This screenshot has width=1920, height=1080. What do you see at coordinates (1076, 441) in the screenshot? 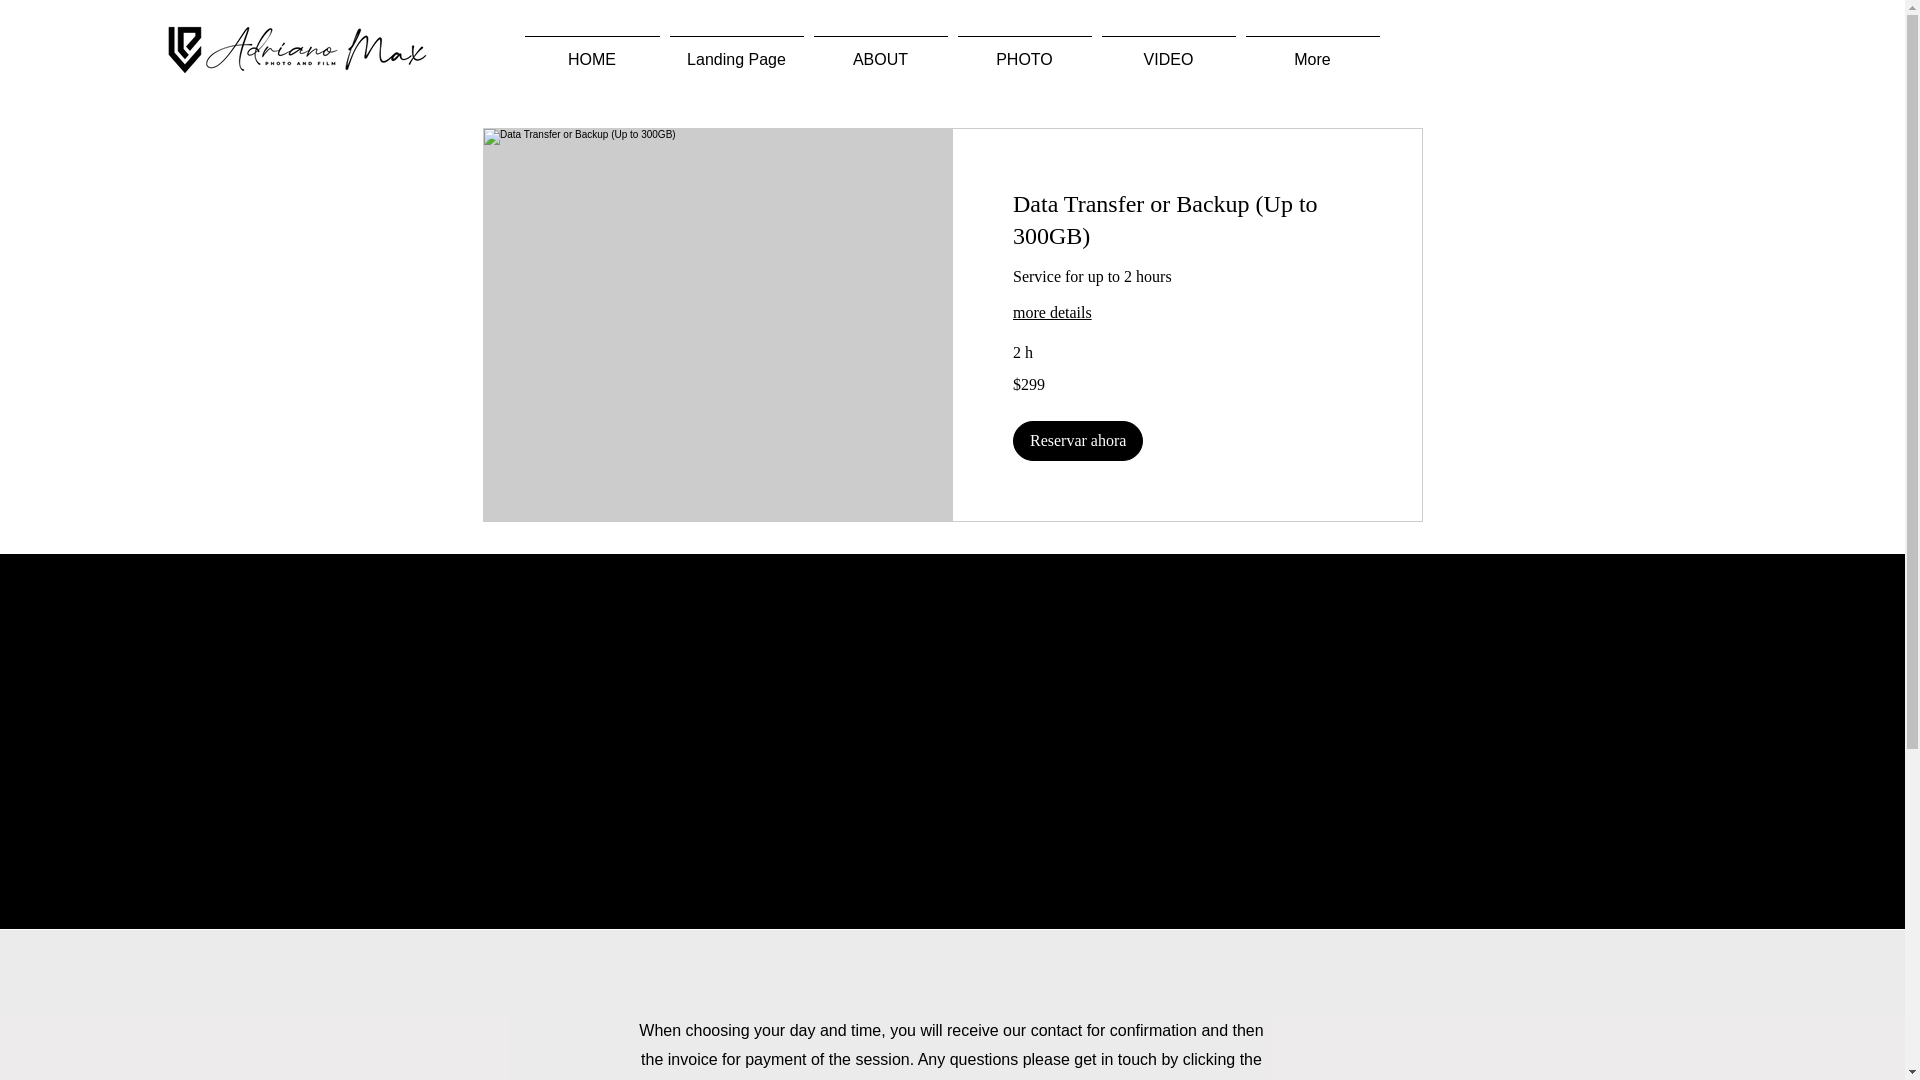
I see `Reservar ahora` at bounding box center [1076, 441].